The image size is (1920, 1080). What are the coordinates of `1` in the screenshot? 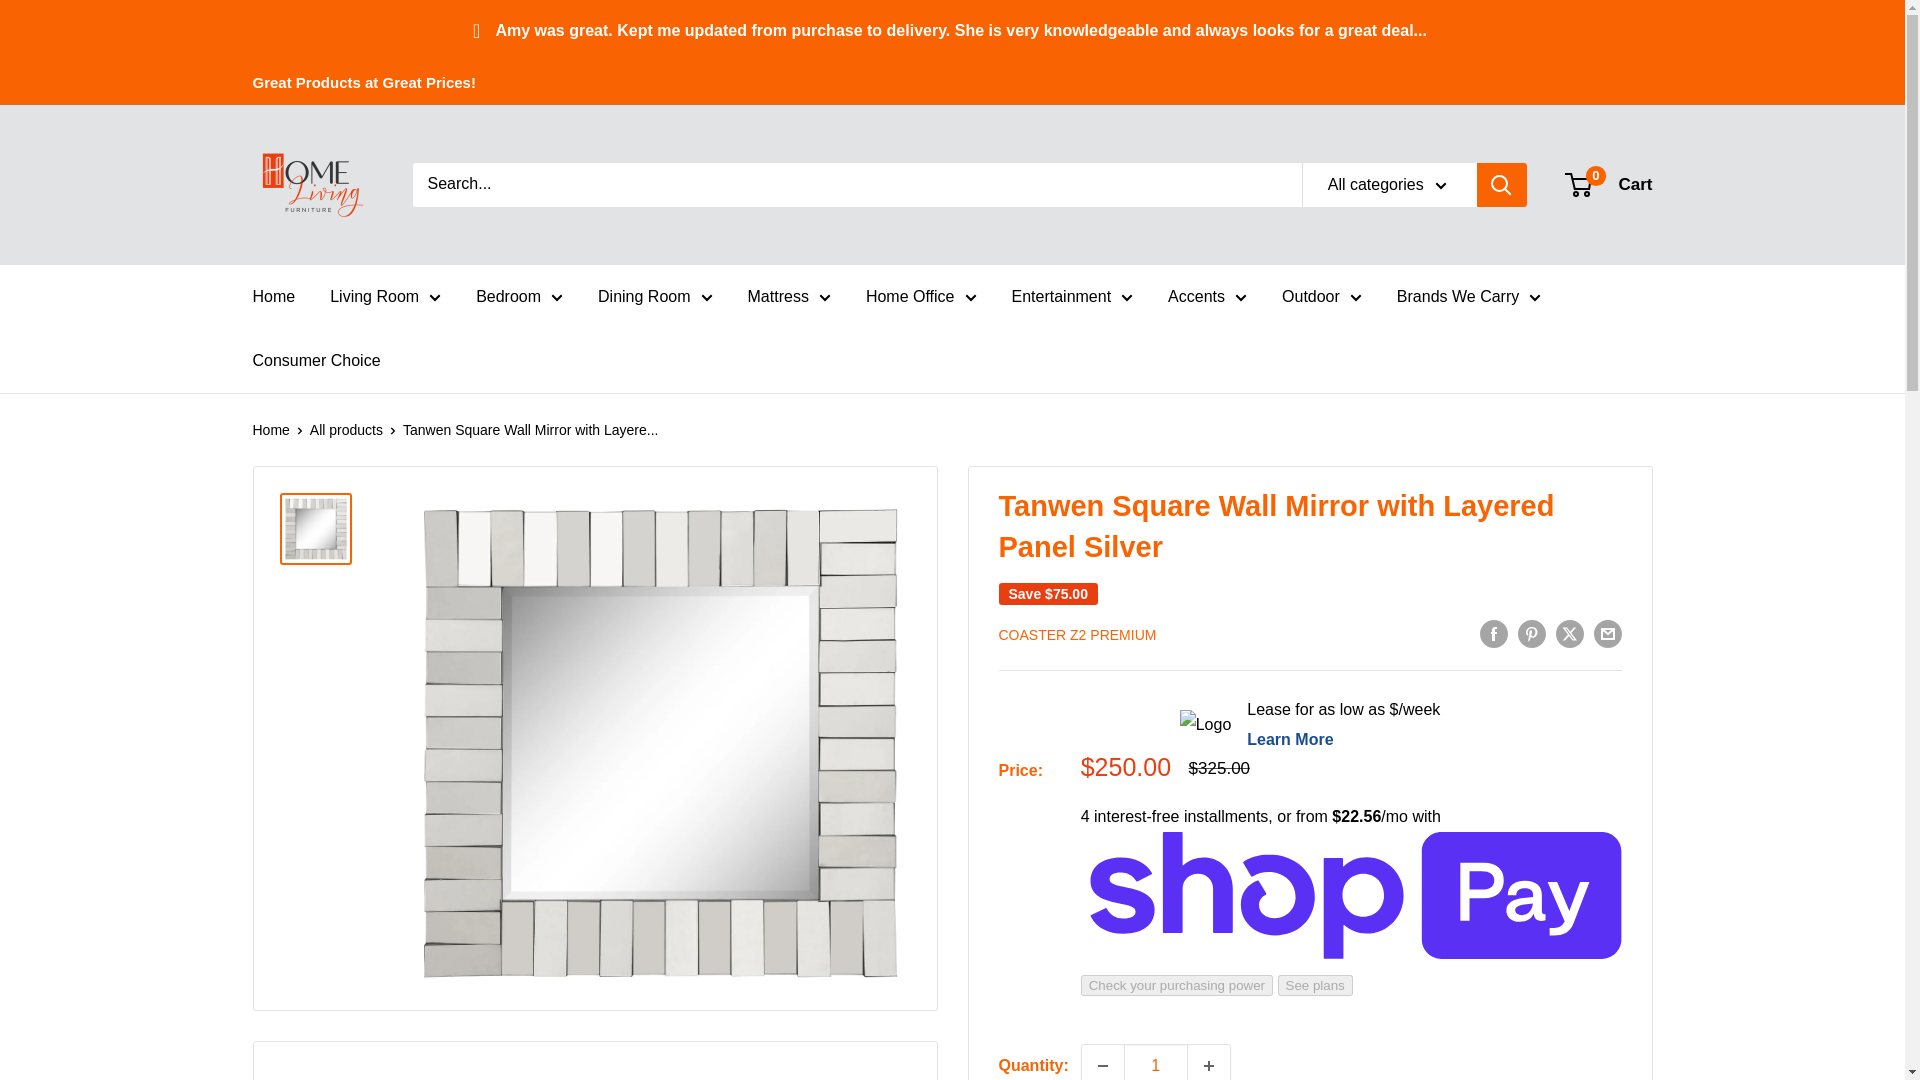 It's located at (1156, 1062).